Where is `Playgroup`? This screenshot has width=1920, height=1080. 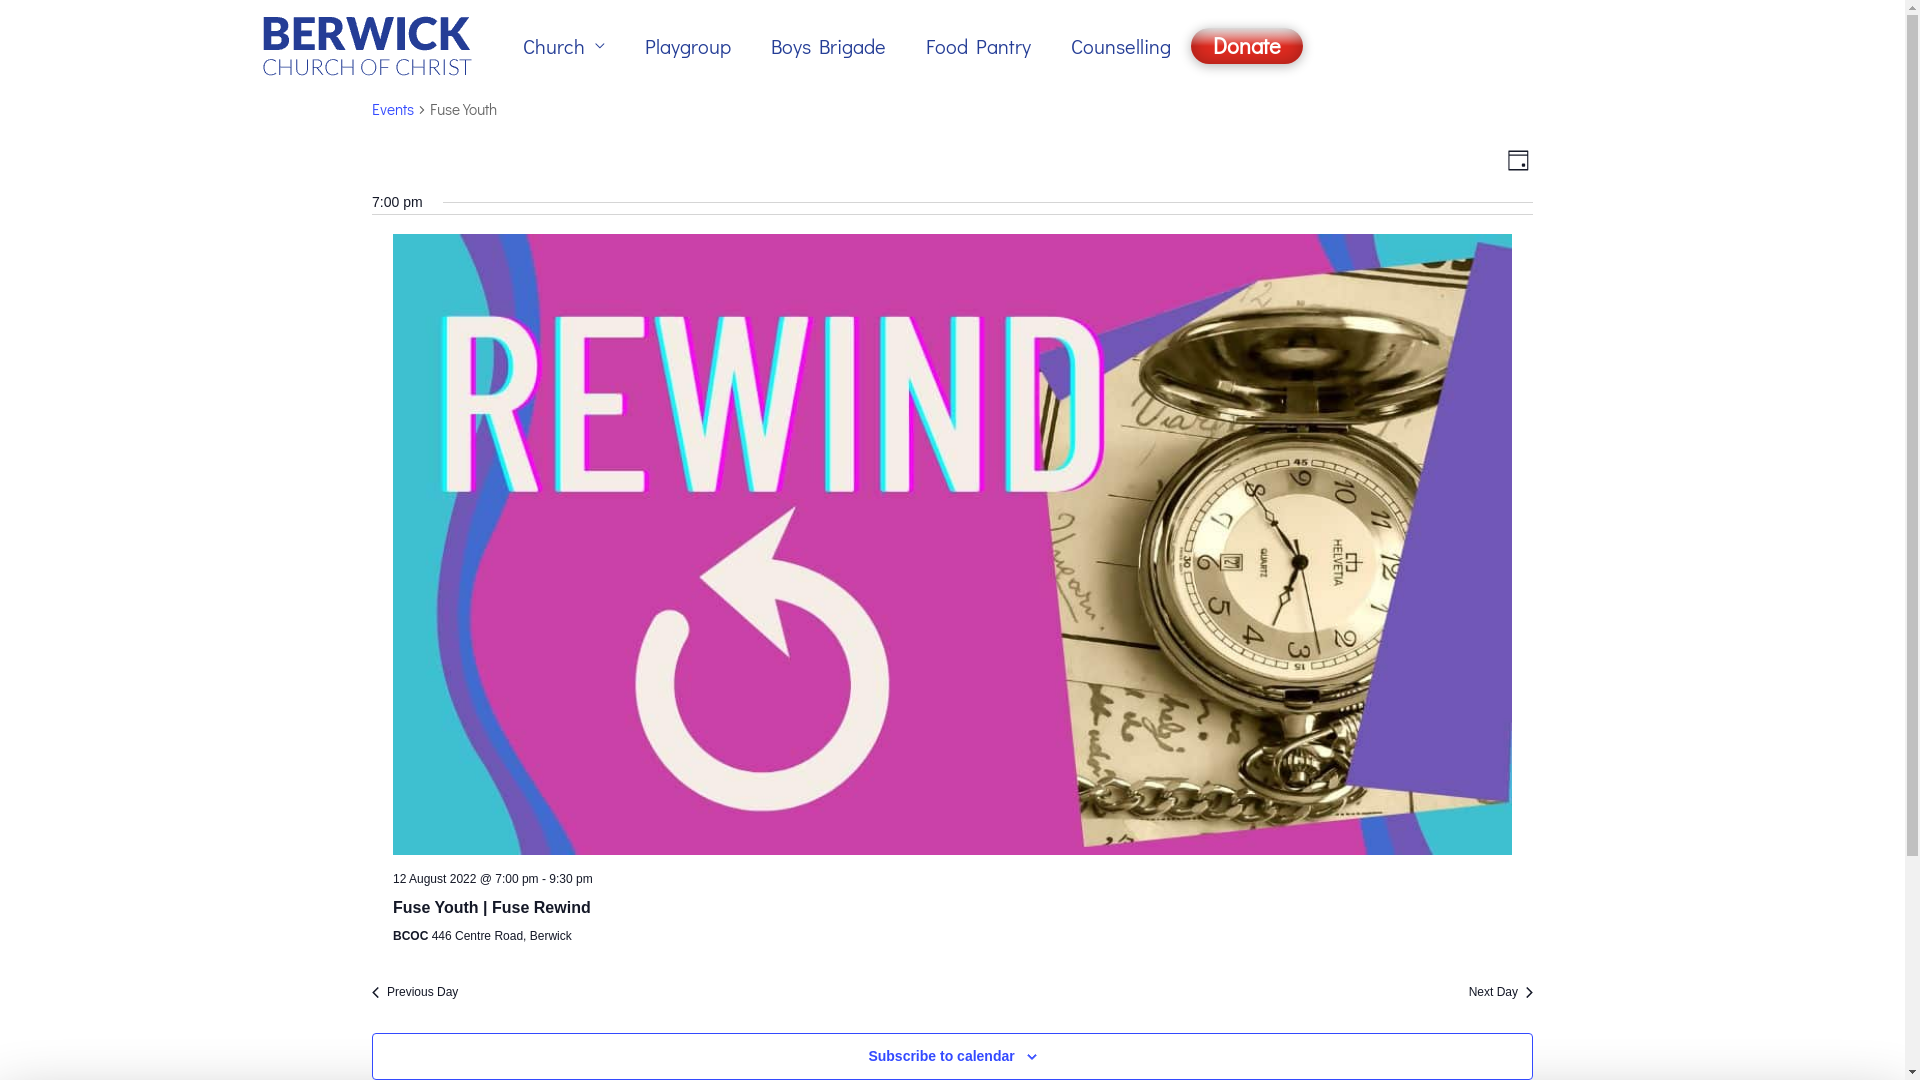 Playgroup is located at coordinates (687, 46).